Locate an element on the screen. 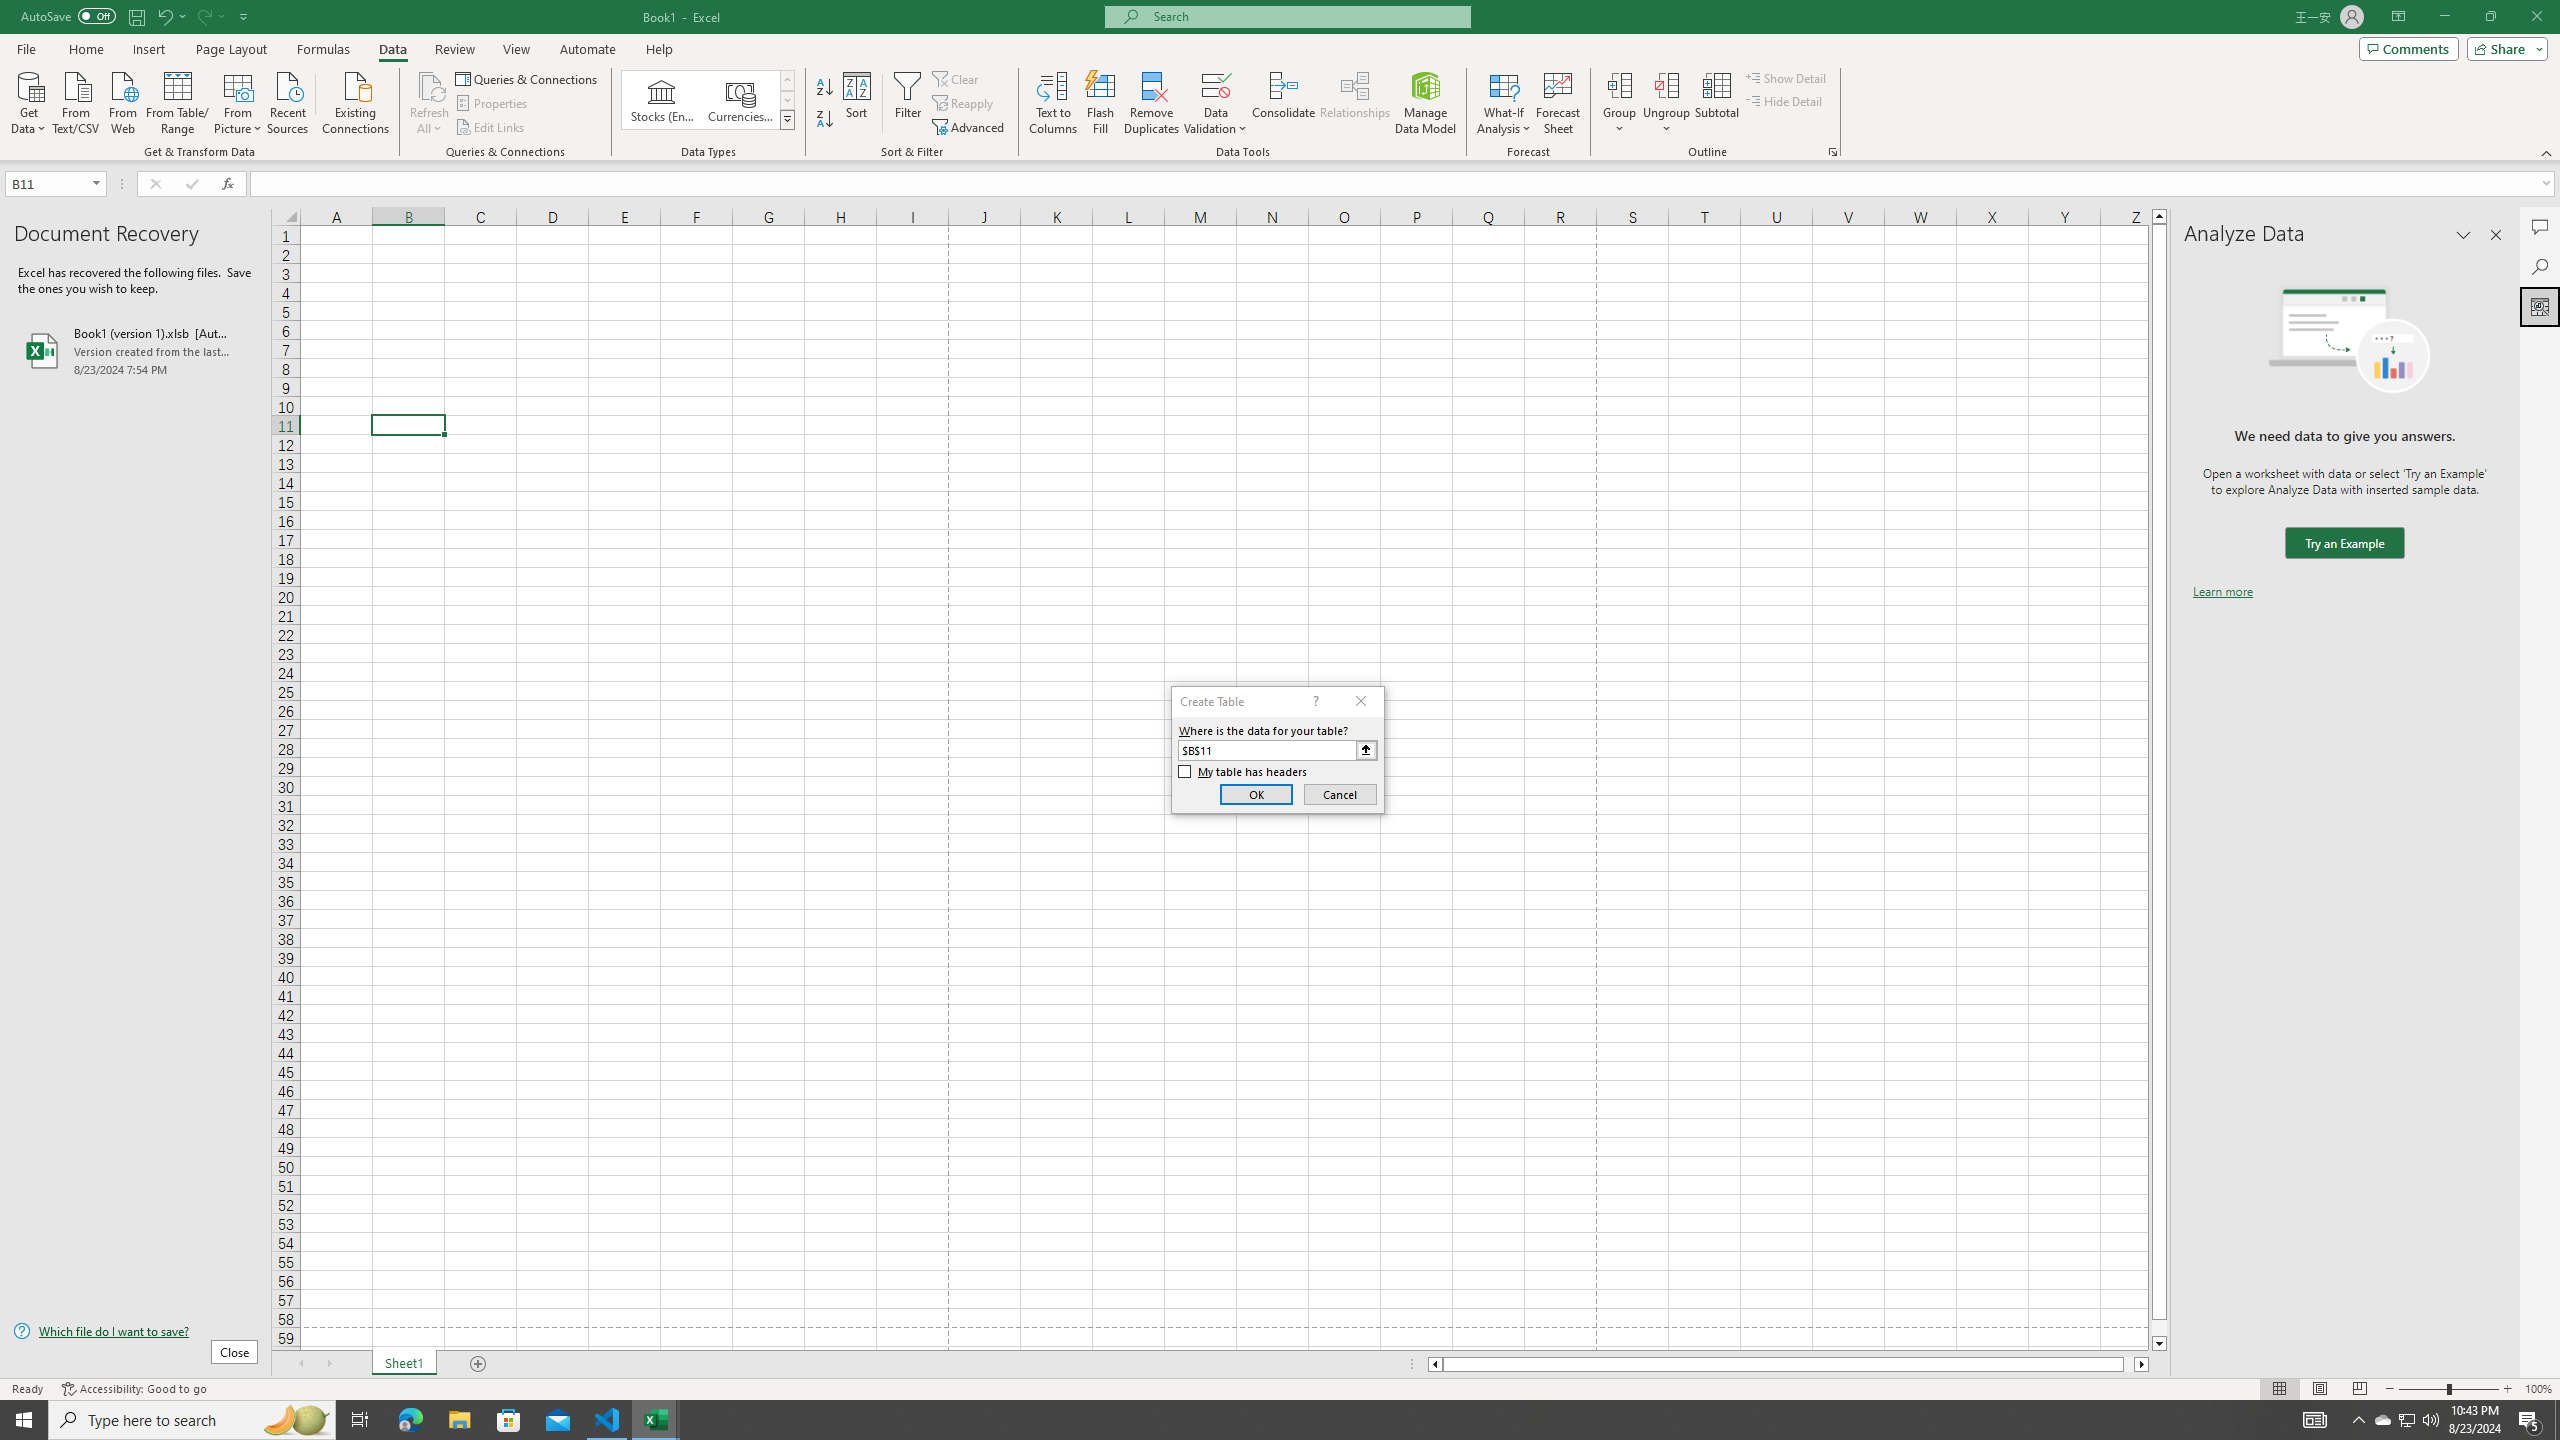 This screenshot has height=1440, width=2560. Properties is located at coordinates (494, 104).